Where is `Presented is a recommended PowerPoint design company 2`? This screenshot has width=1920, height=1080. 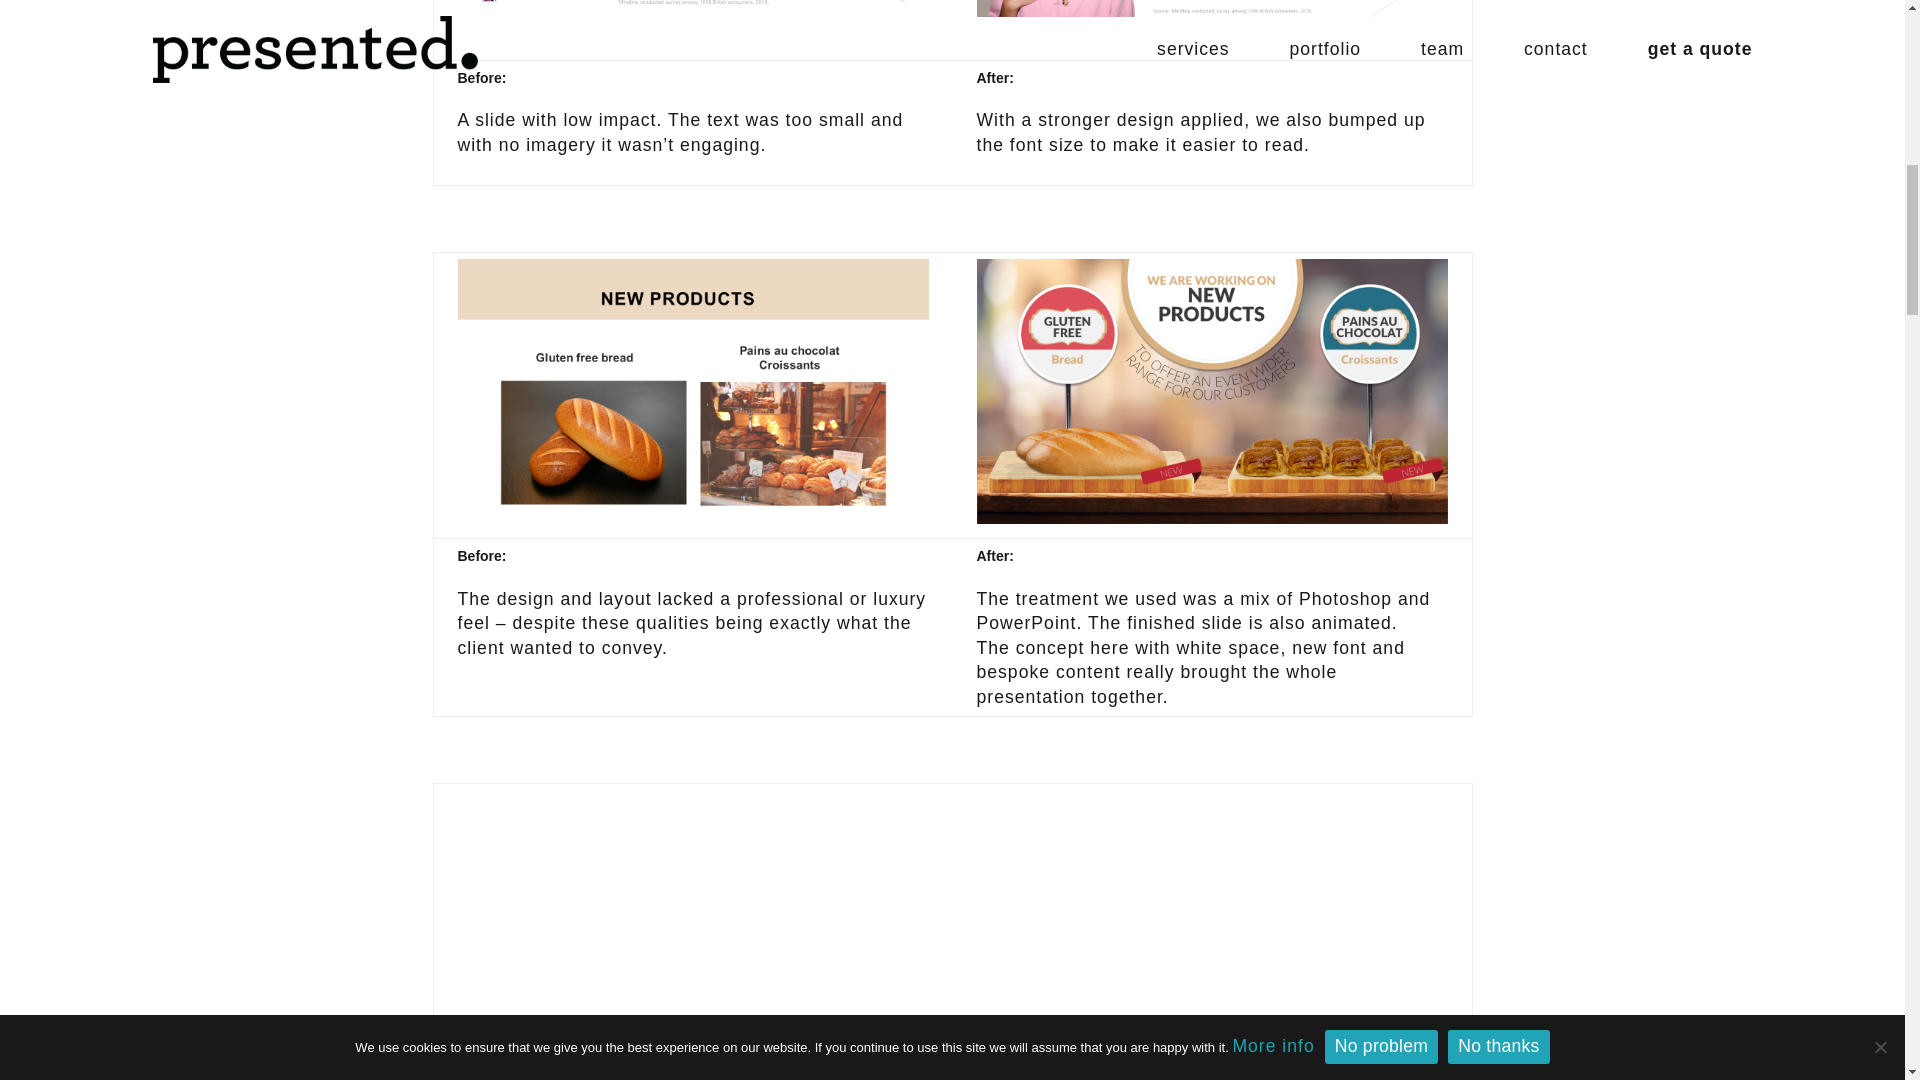 Presented is a recommended PowerPoint design company 2 is located at coordinates (1211, 8).